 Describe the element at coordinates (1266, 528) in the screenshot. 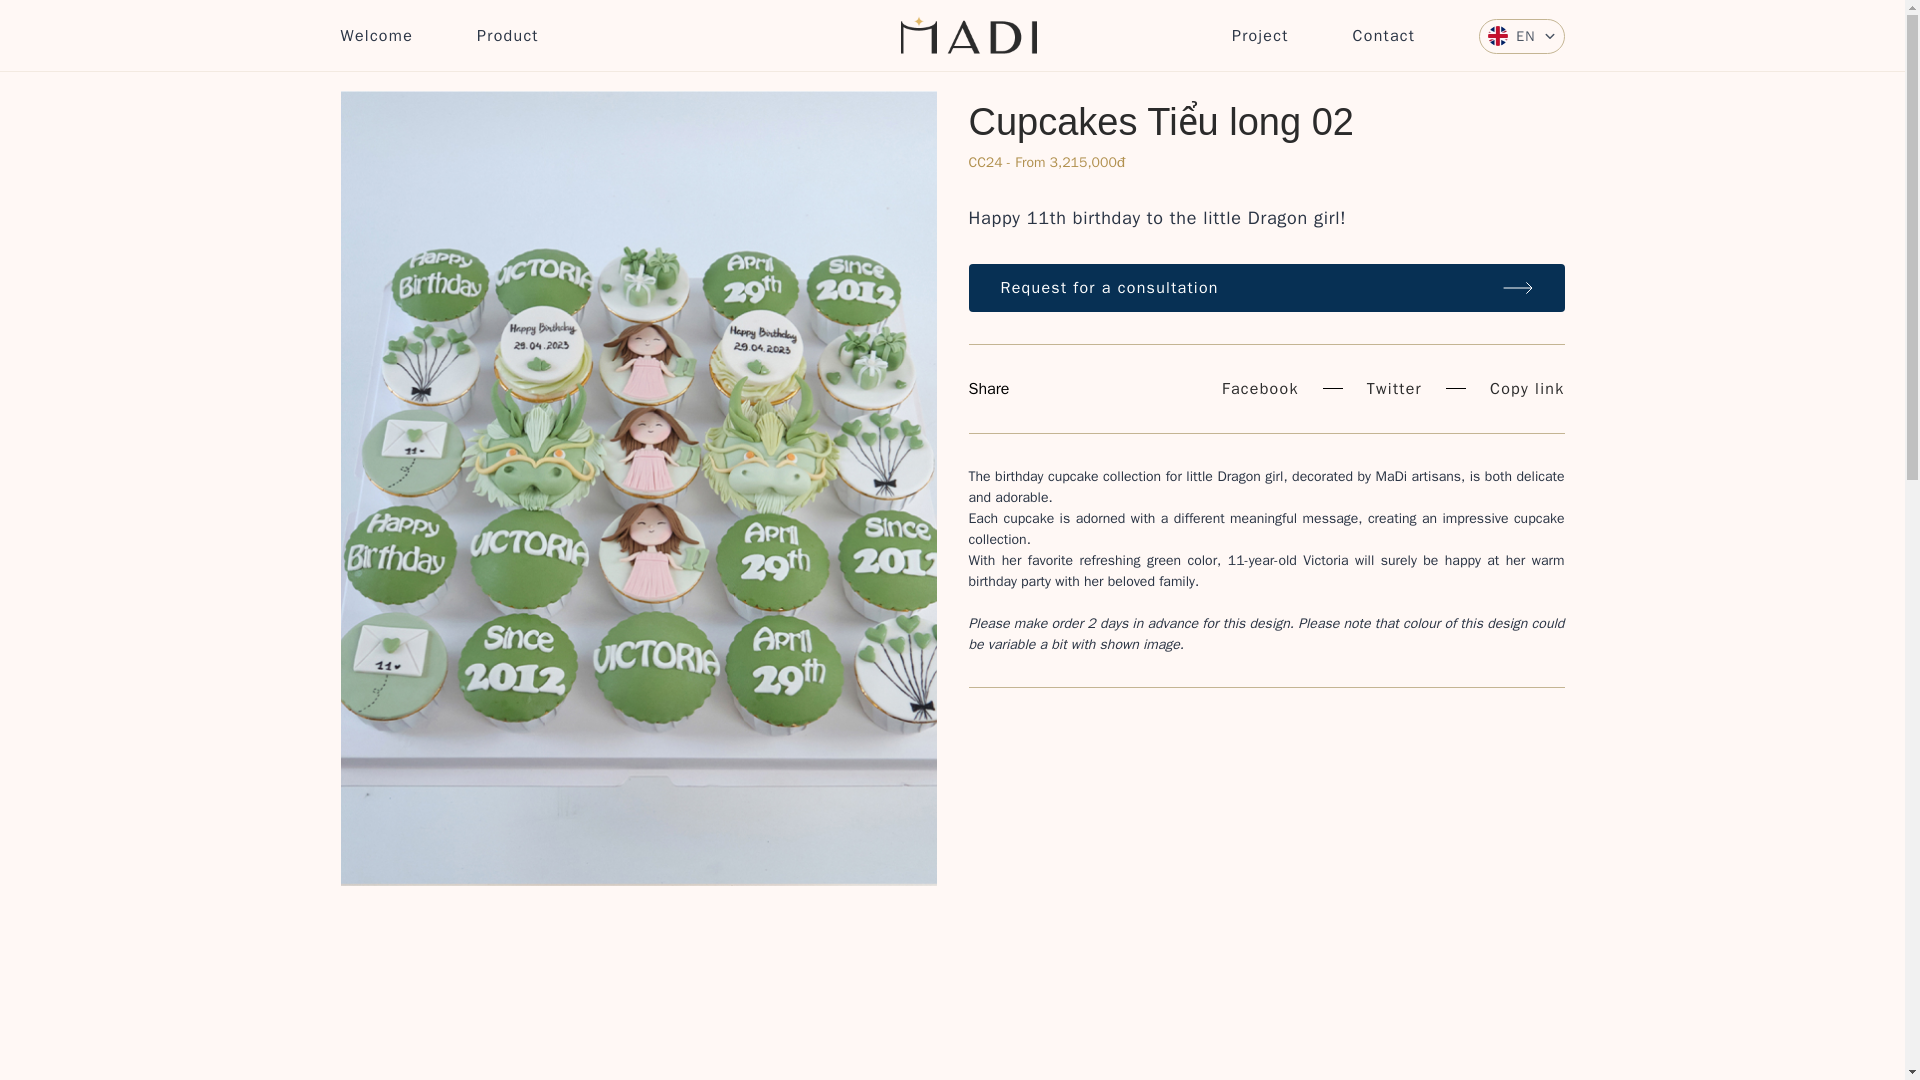

I see `cupcake collection` at that location.